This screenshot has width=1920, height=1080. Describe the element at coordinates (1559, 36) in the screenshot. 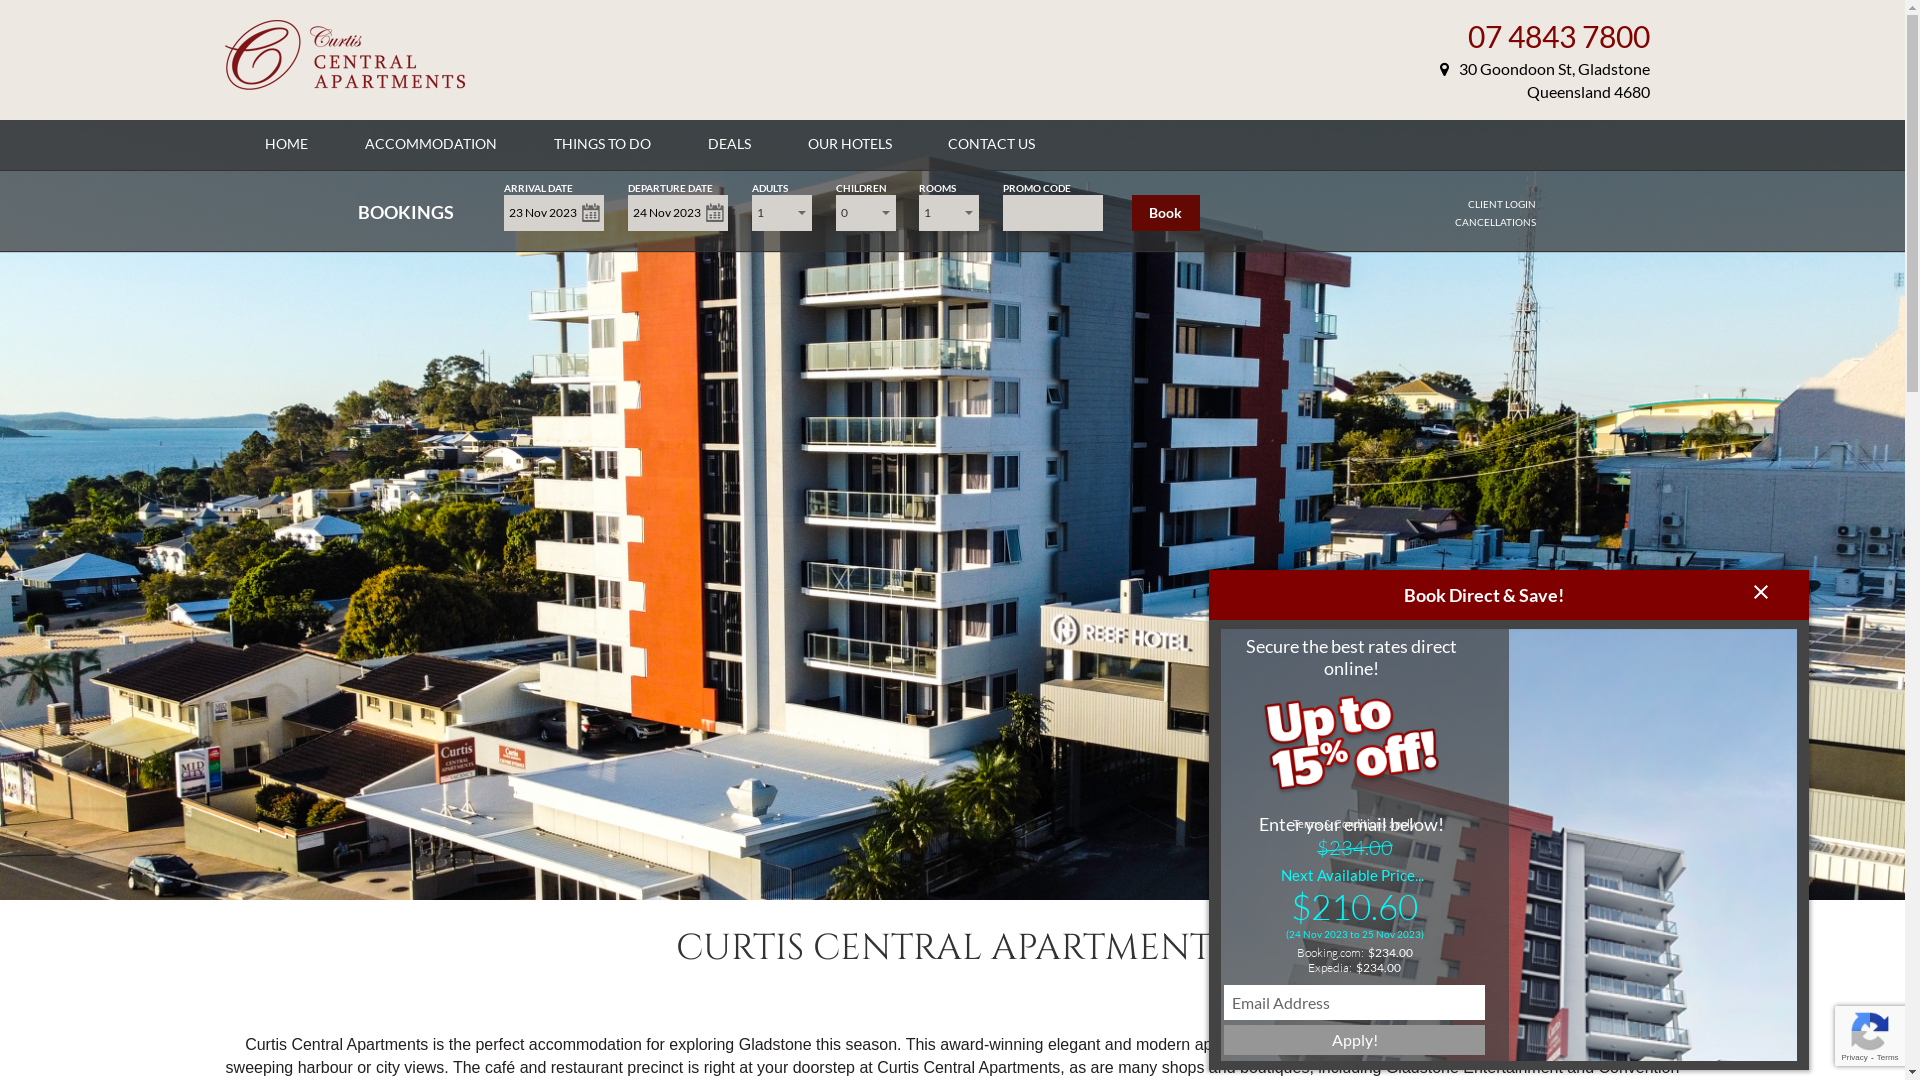

I see `07 4843 7800` at that location.